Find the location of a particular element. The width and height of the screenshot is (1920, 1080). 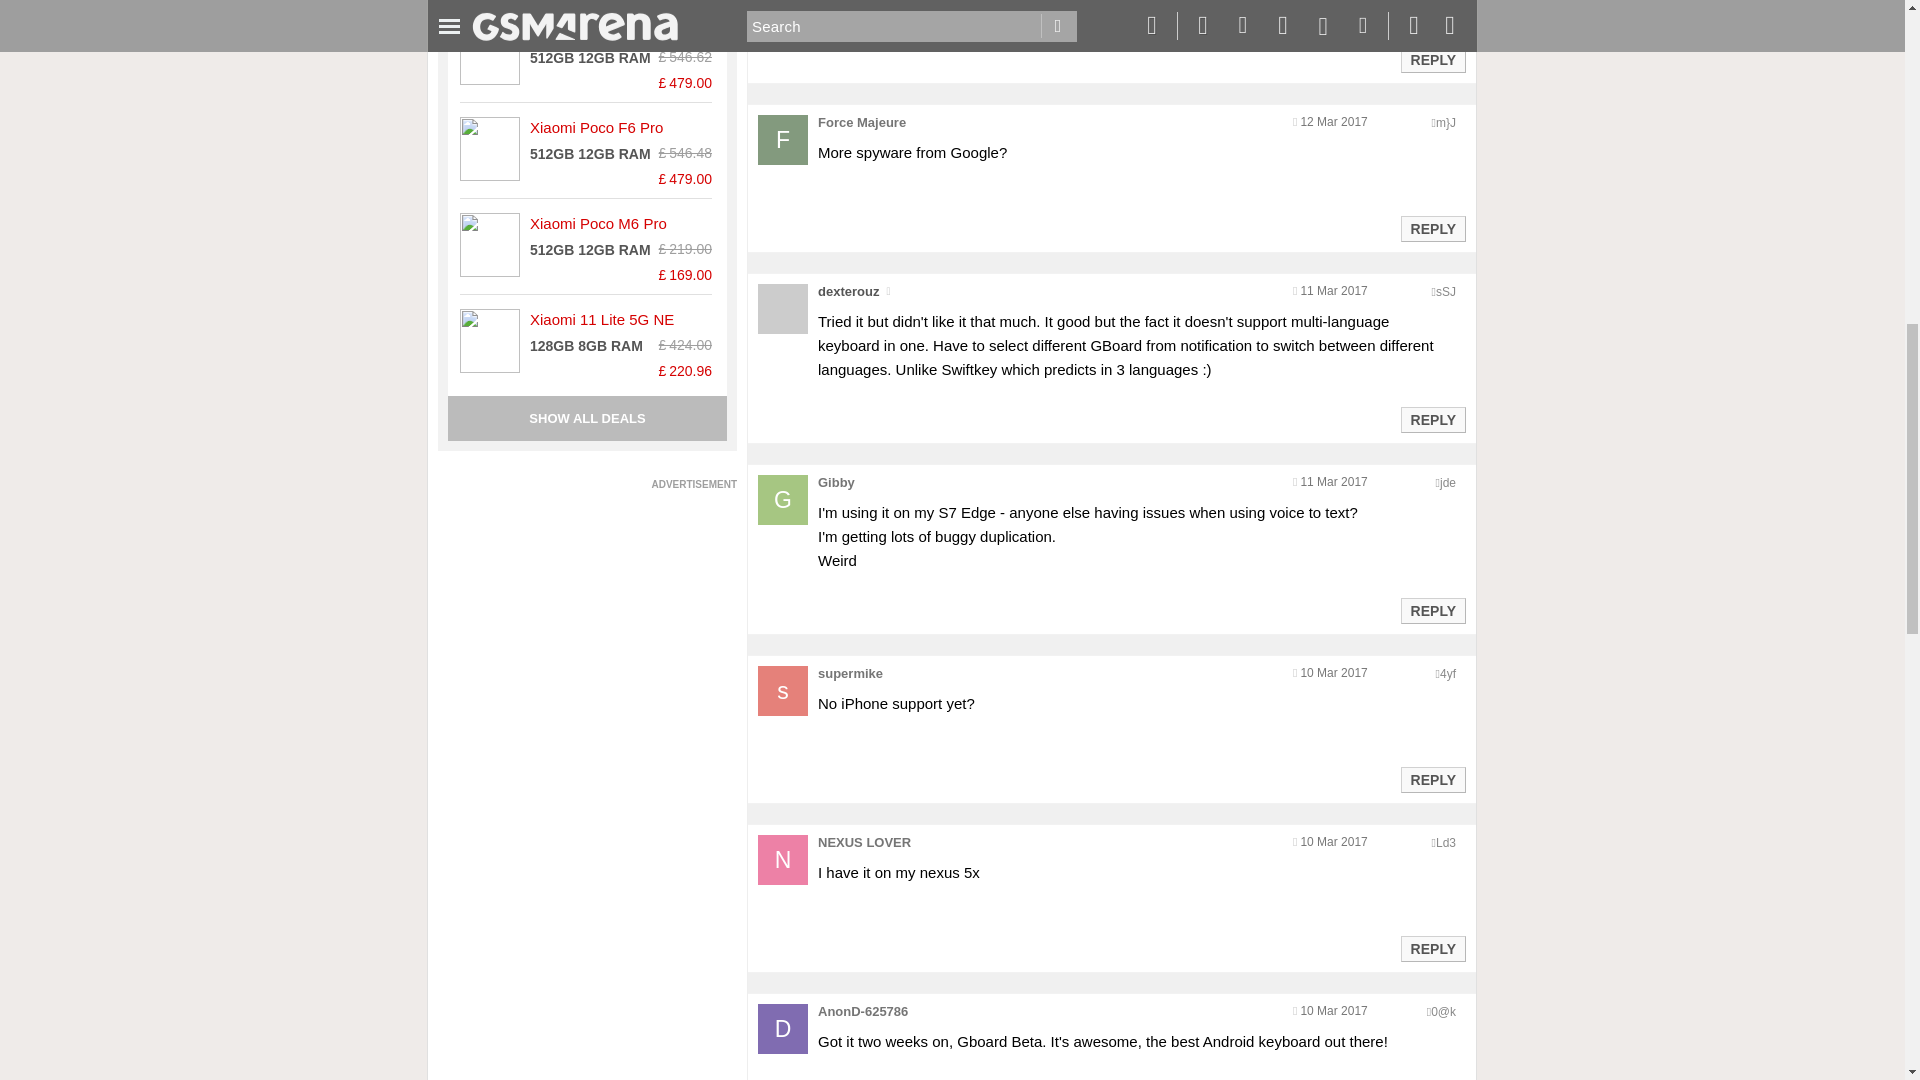

Encoded anonymized location is located at coordinates (1448, 674).